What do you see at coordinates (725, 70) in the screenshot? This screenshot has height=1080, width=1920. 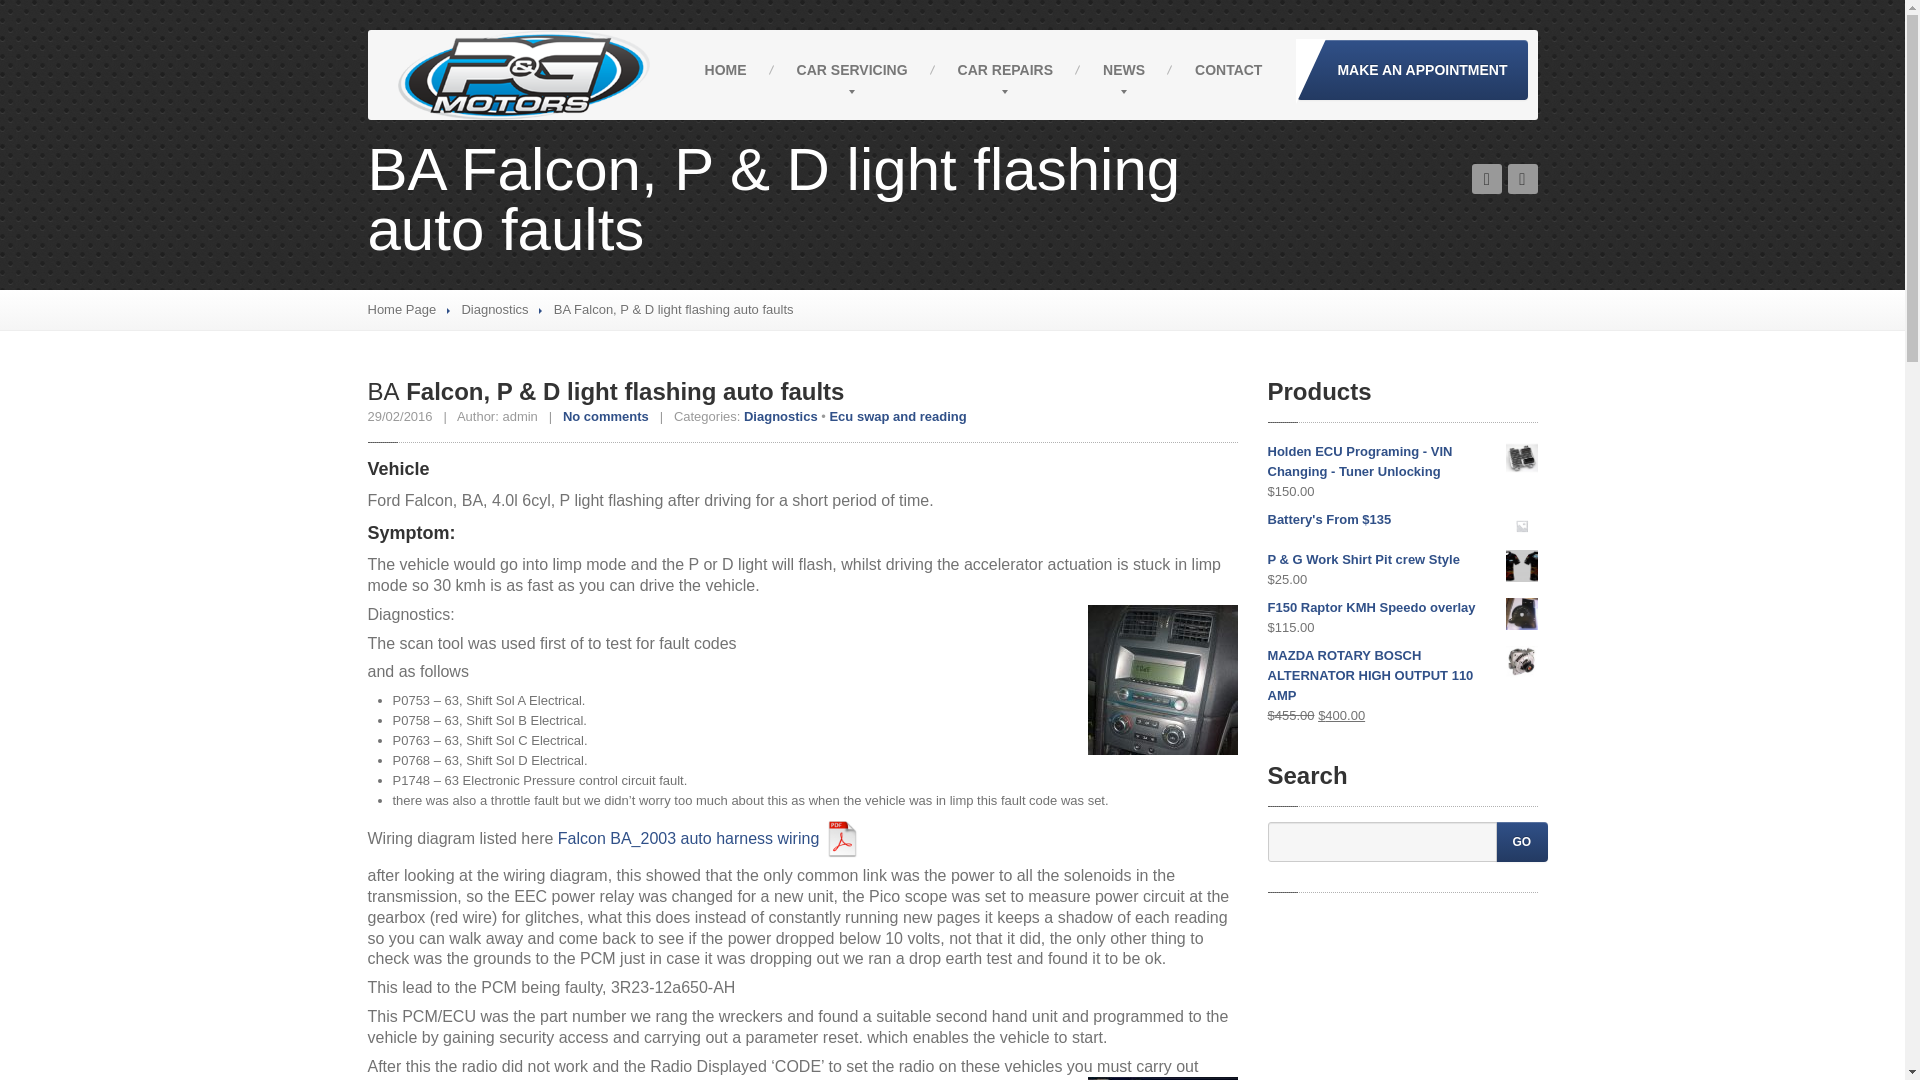 I see `HOME` at bounding box center [725, 70].